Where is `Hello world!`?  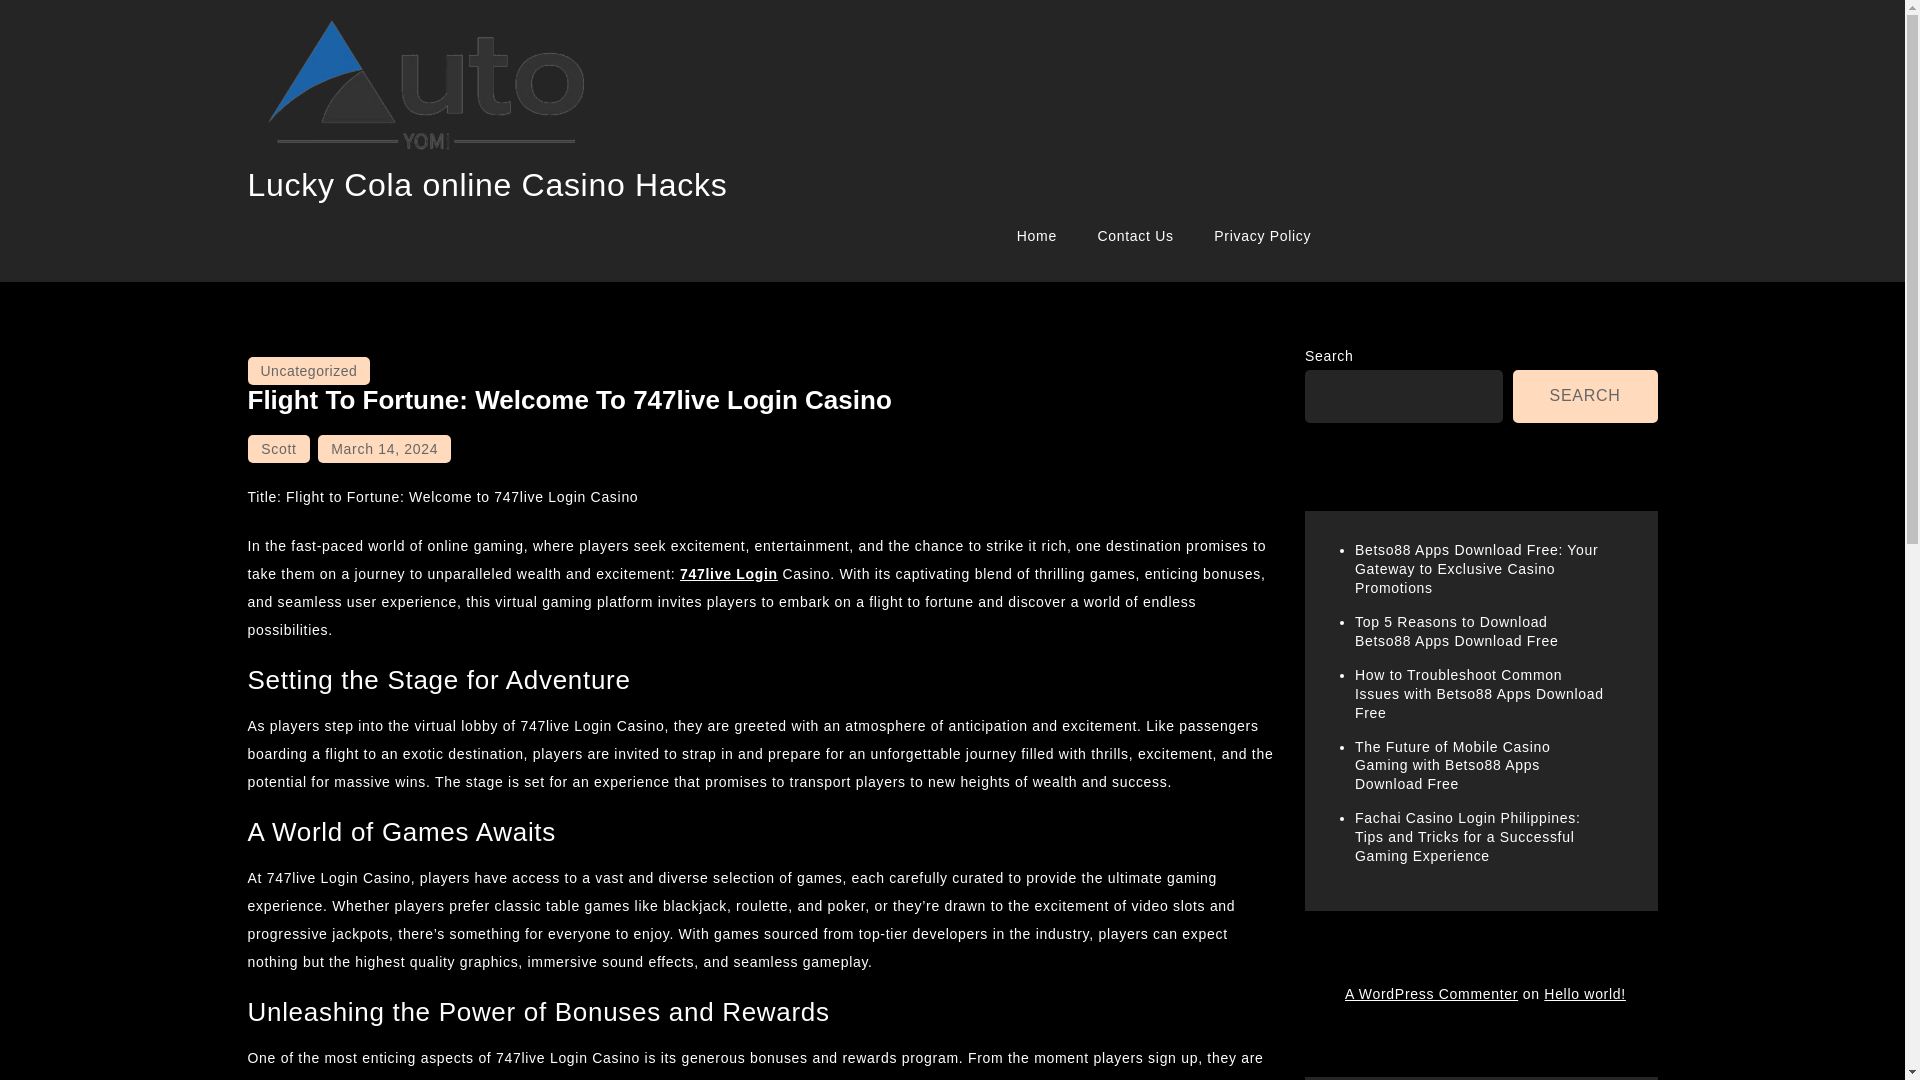 Hello world! is located at coordinates (1584, 994).